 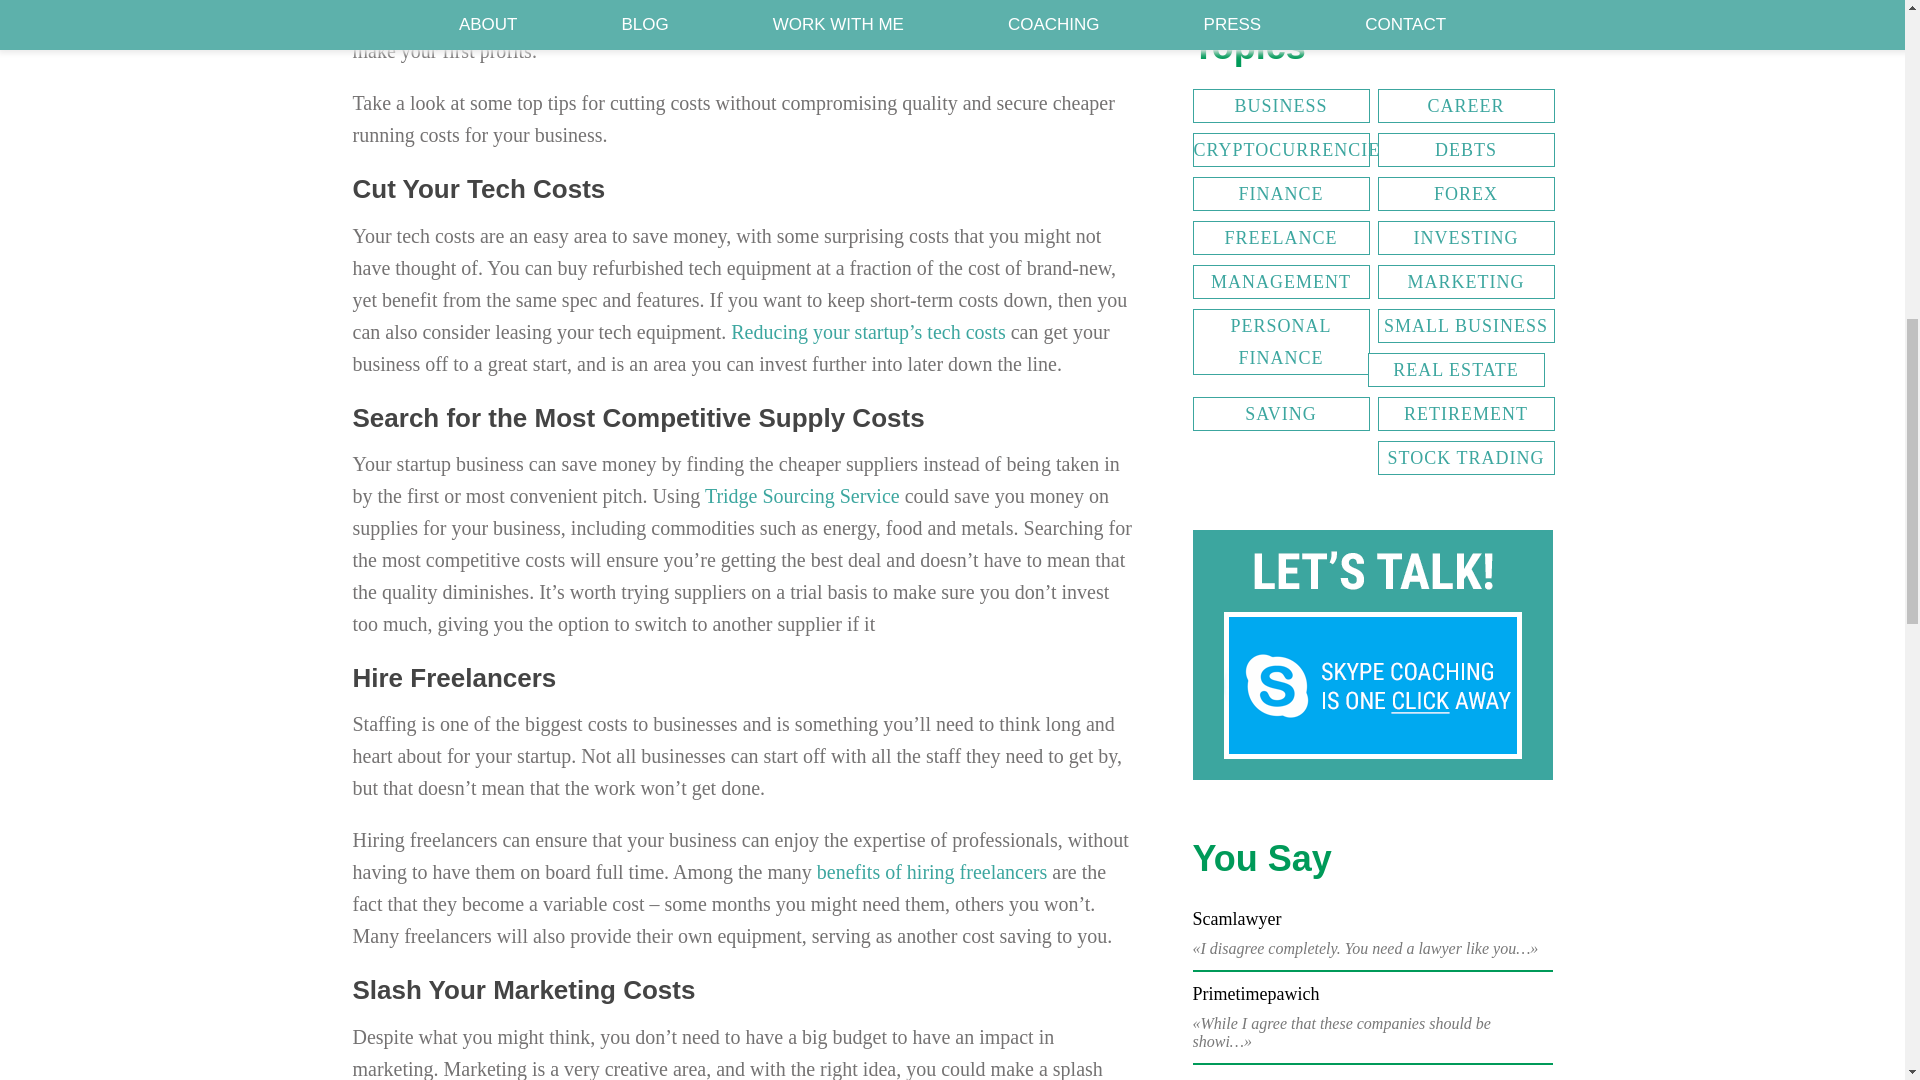 What do you see at coordinates (1466, 282) in the screenshot?
I see `MARKETING` at bounding box center [1466, 282].